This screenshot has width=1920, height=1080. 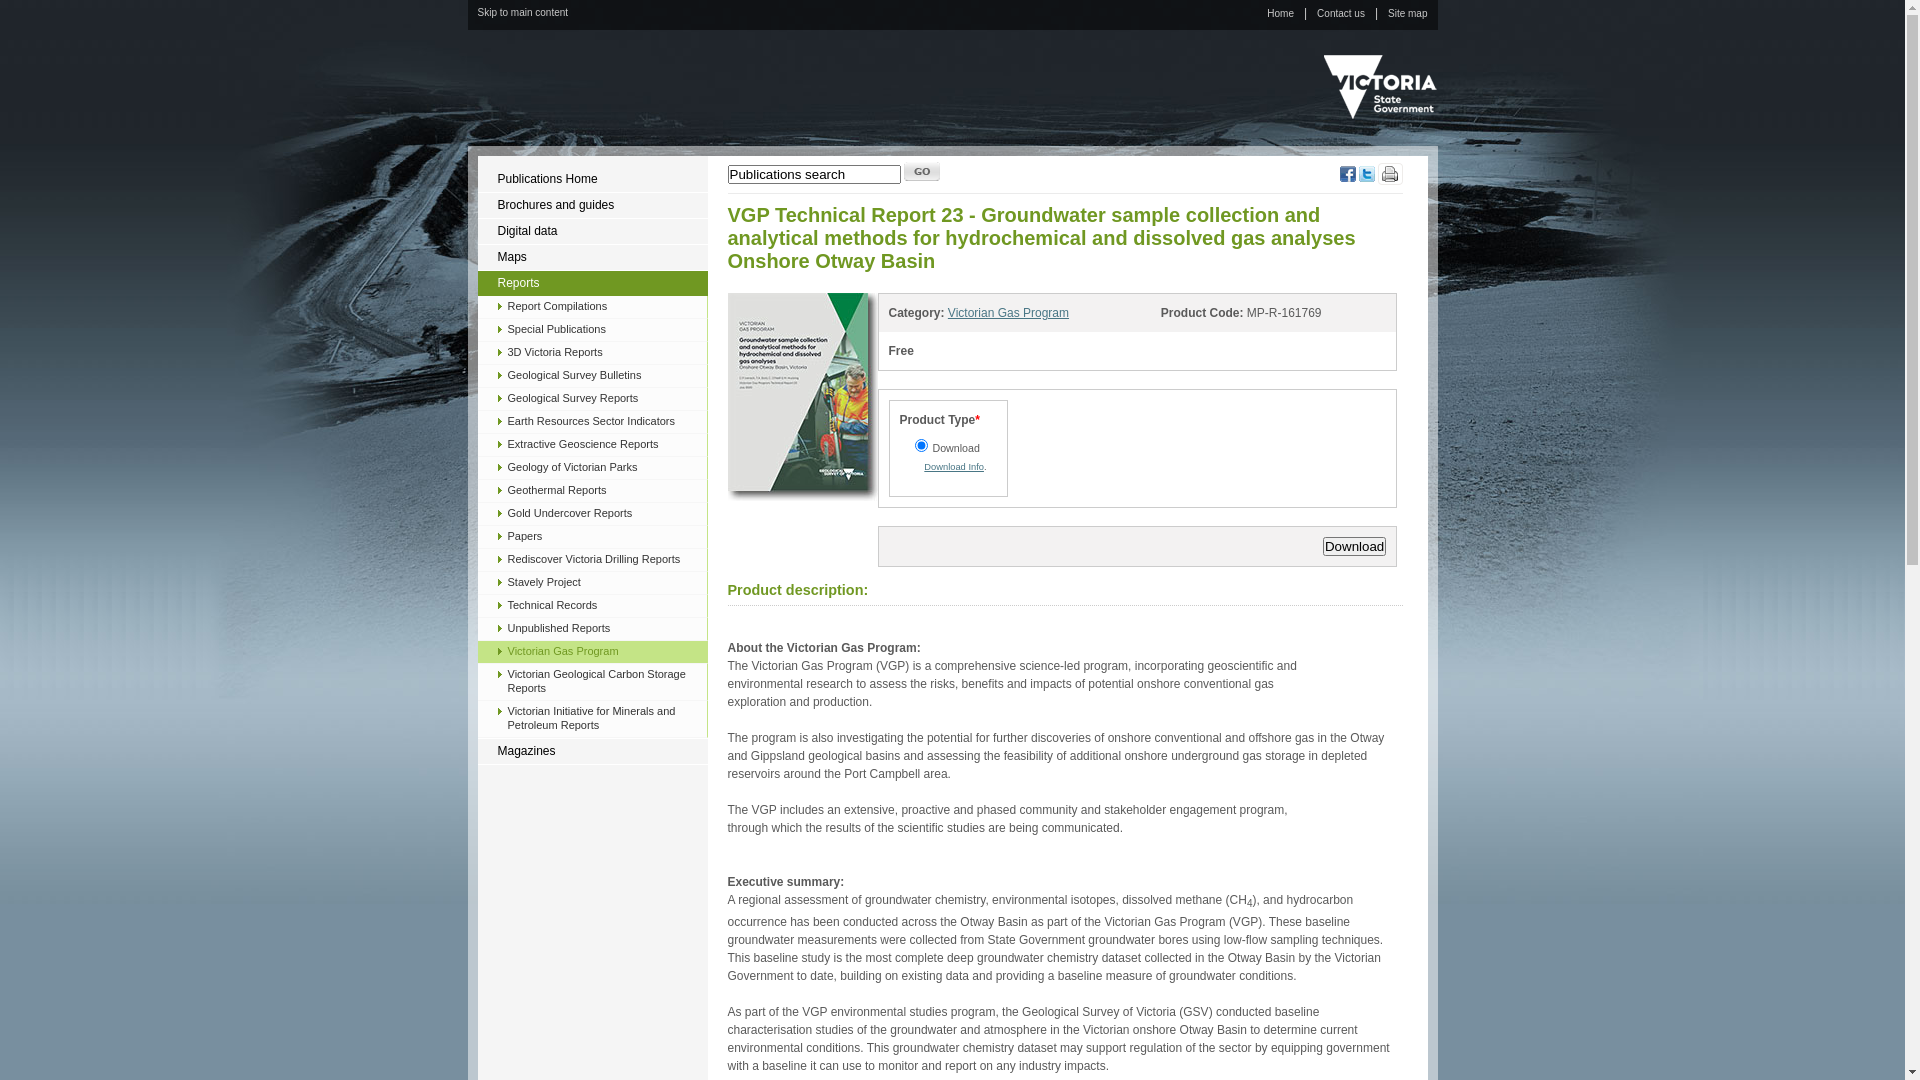 What do you see at coordinates (1390, 181) in the screenshot?
I see `Print using printer friendly version of this page` at bounding box center [1390, 181].